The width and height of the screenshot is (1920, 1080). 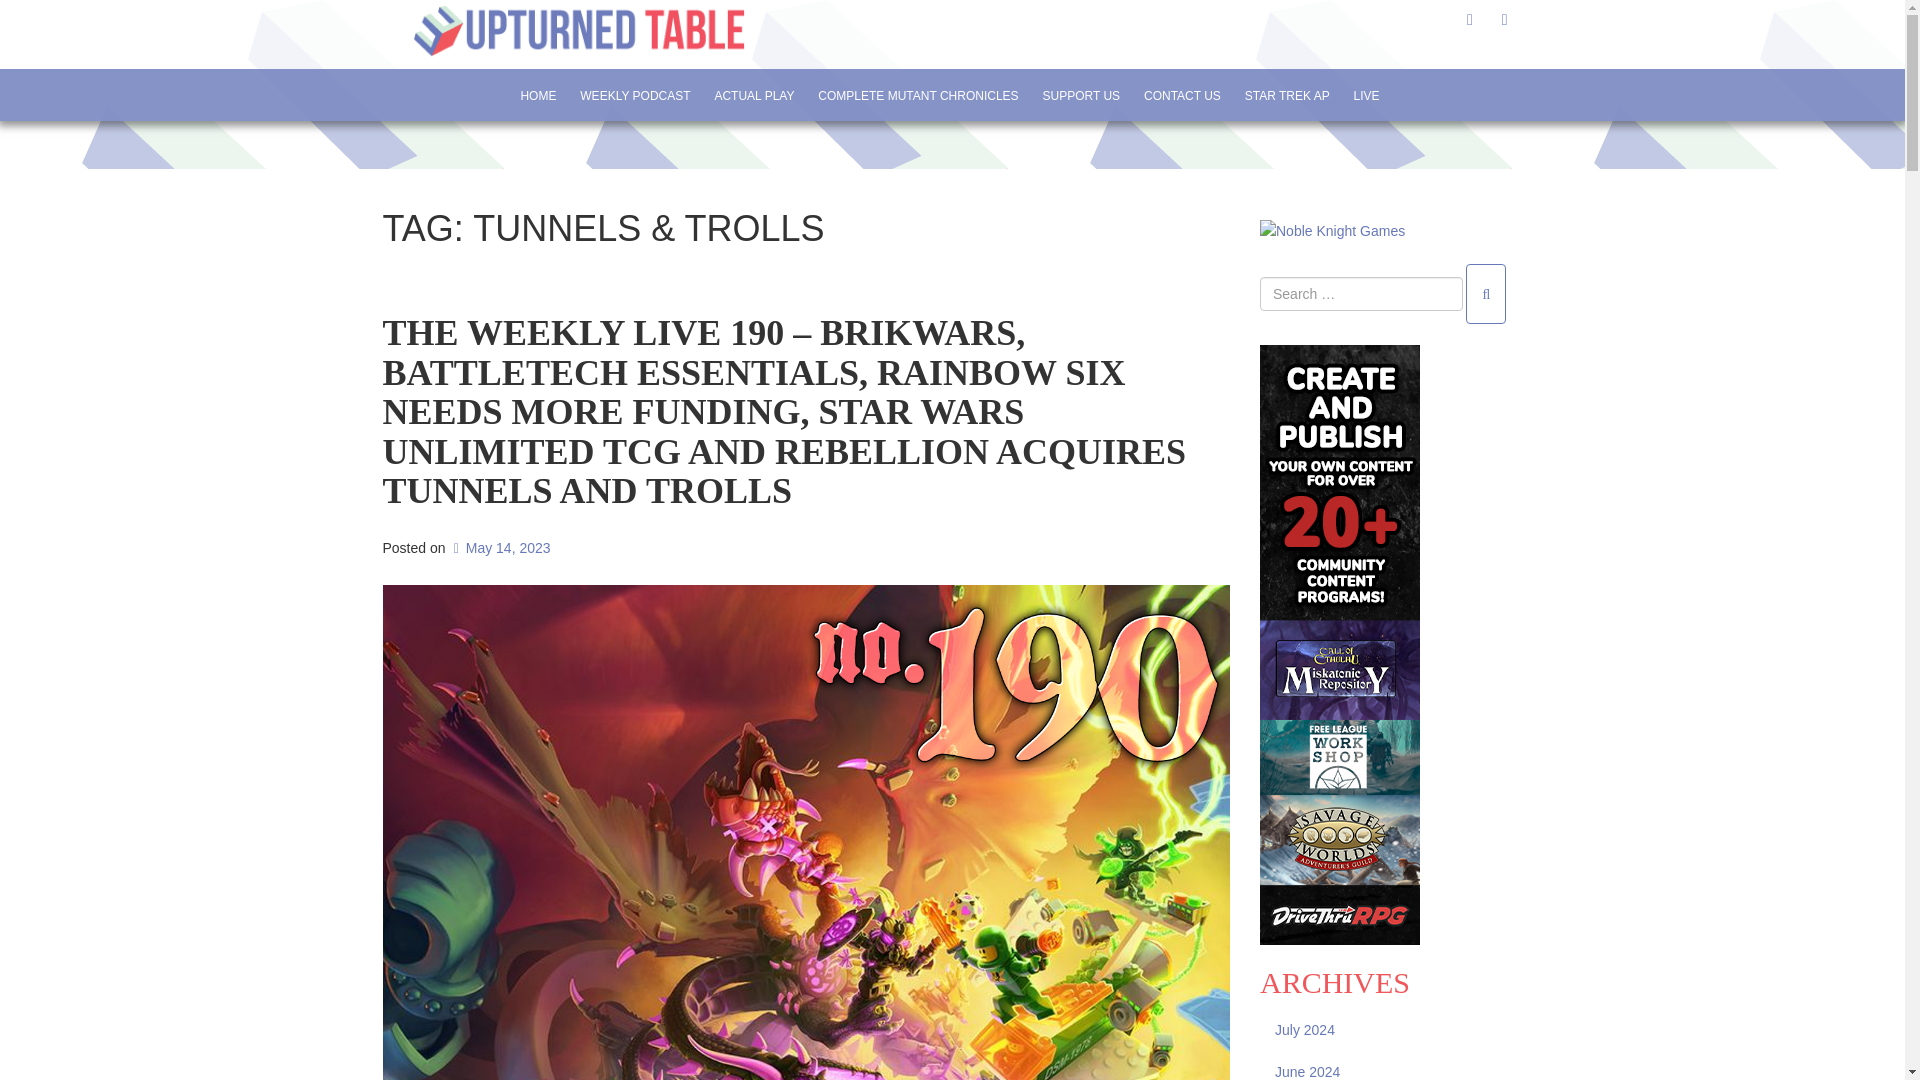 What do you see at coordinates (1366, 95) in the screenshot?
I see `LIVE` at bounding box center [1366, 95].